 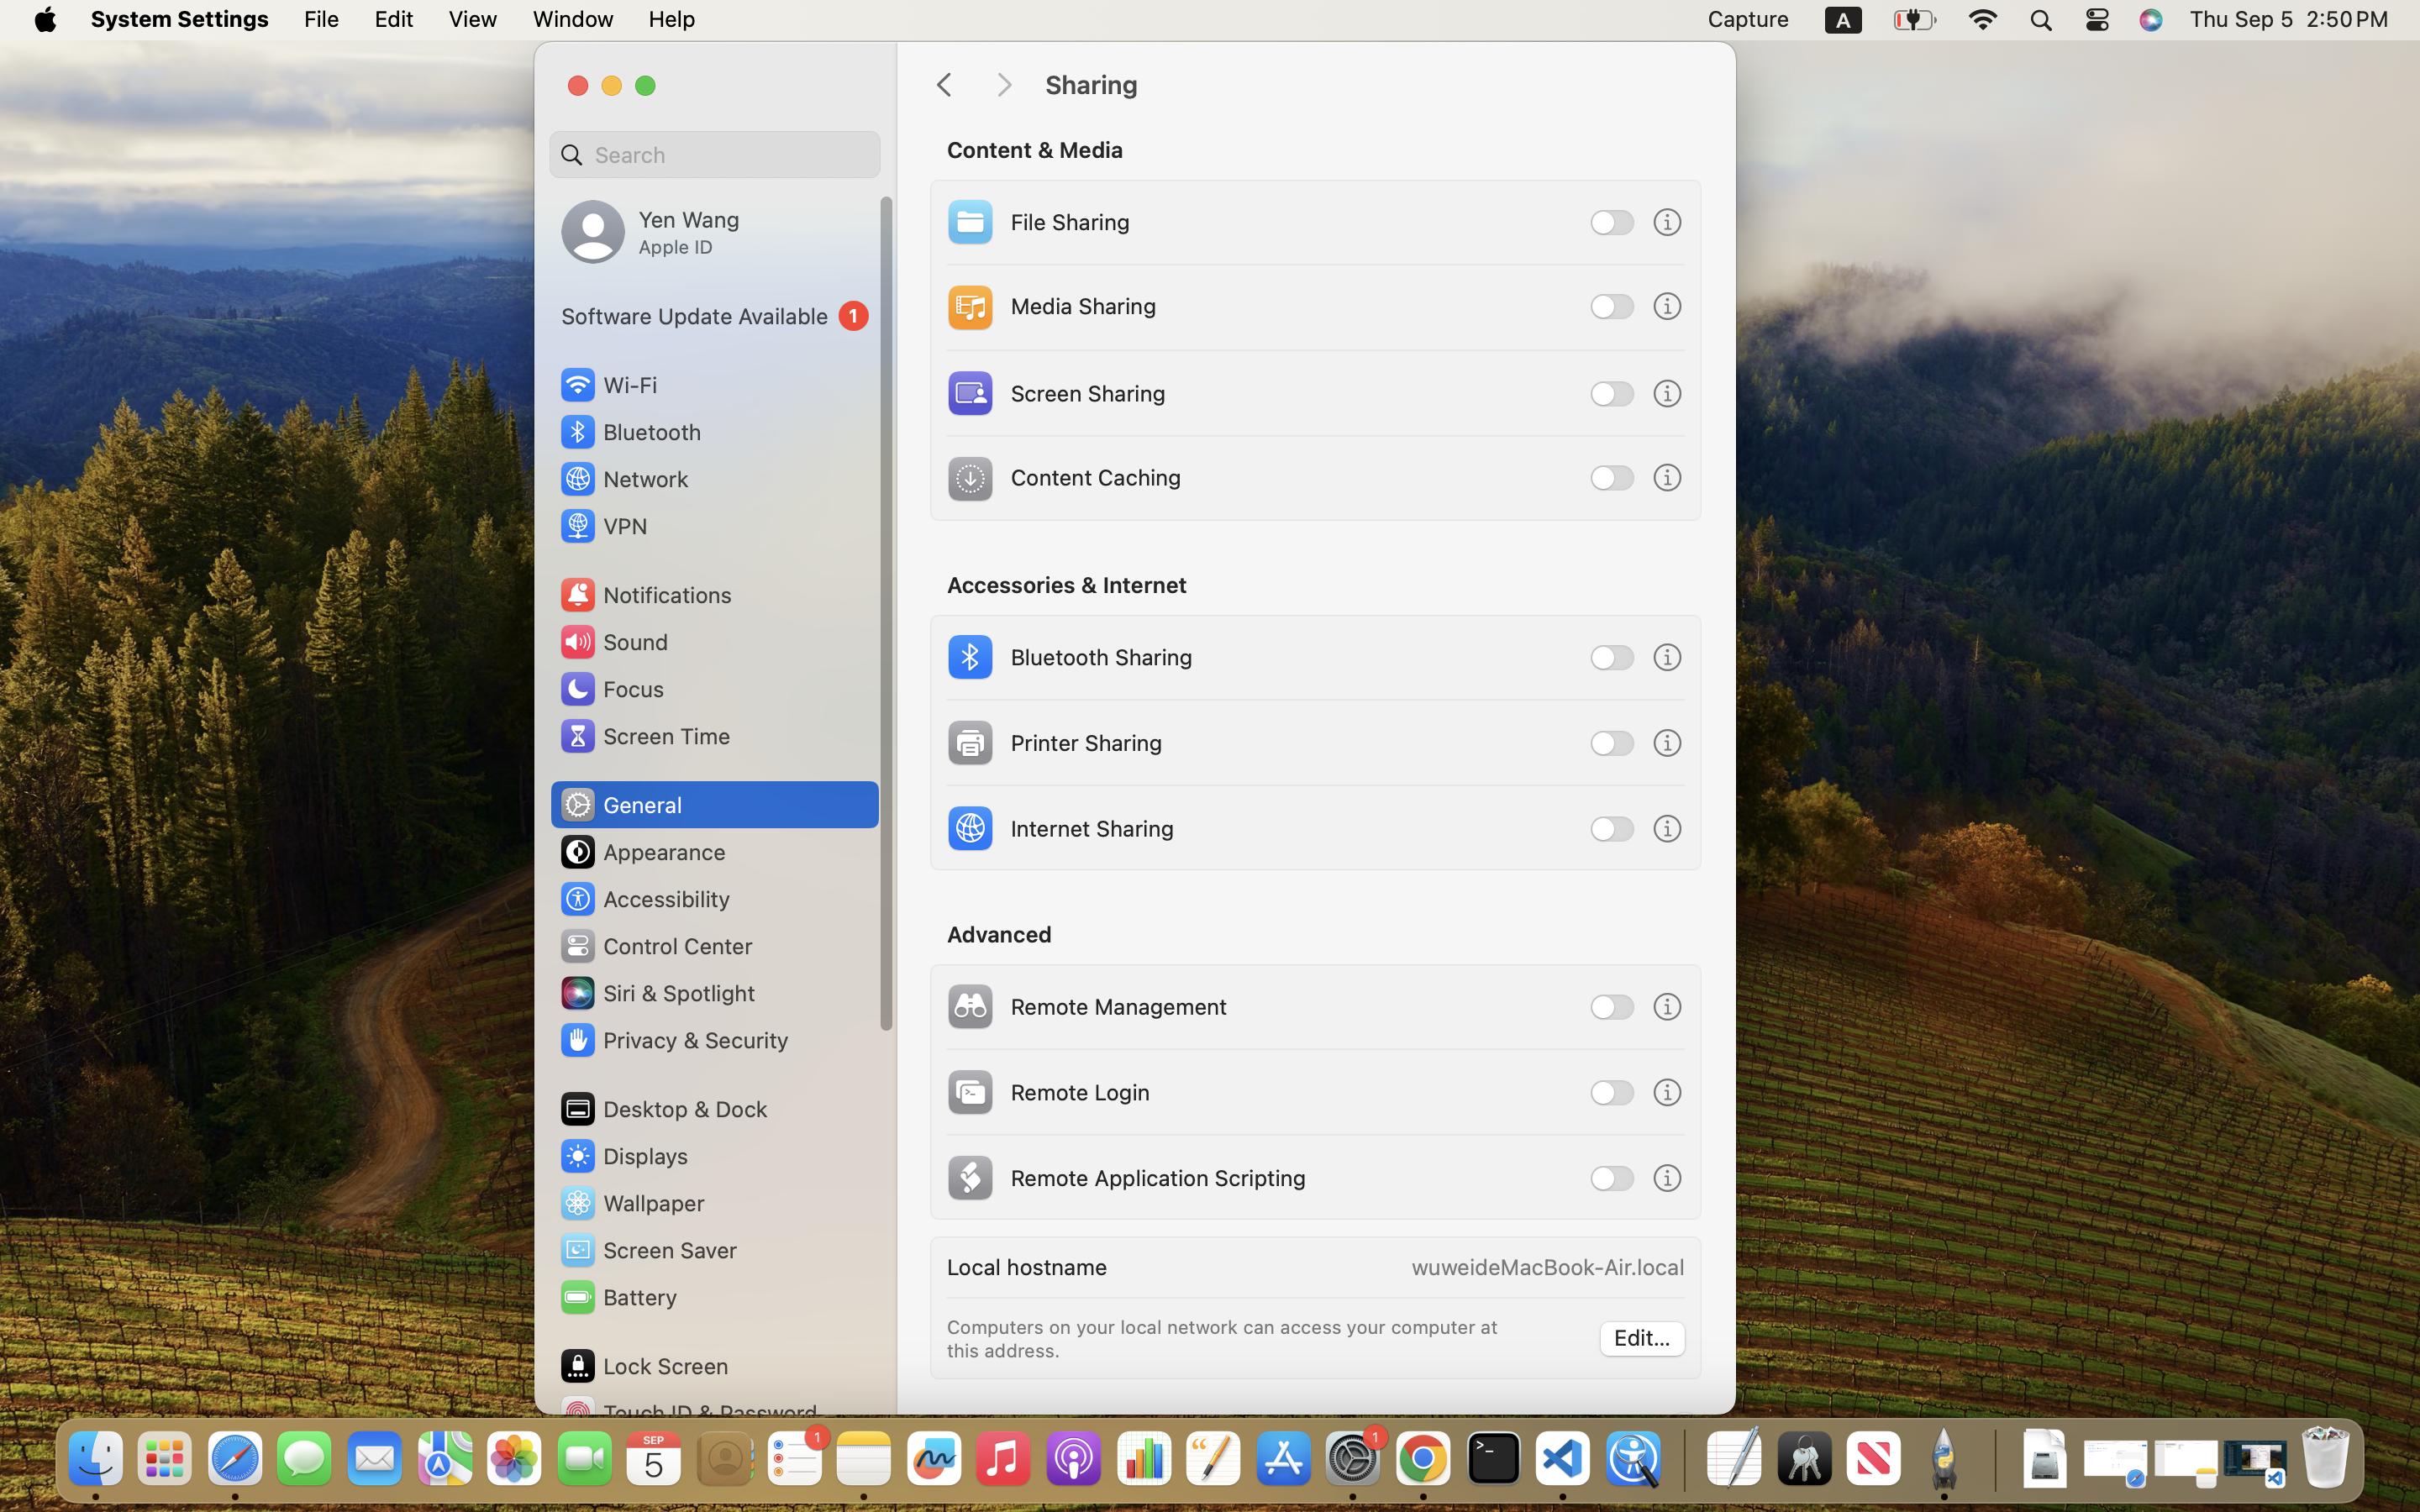 What do you see at coordinates (1124, 1178) in the screenshot?
I see `Remote Application Scripting` at bounding box center [1124, 1178].